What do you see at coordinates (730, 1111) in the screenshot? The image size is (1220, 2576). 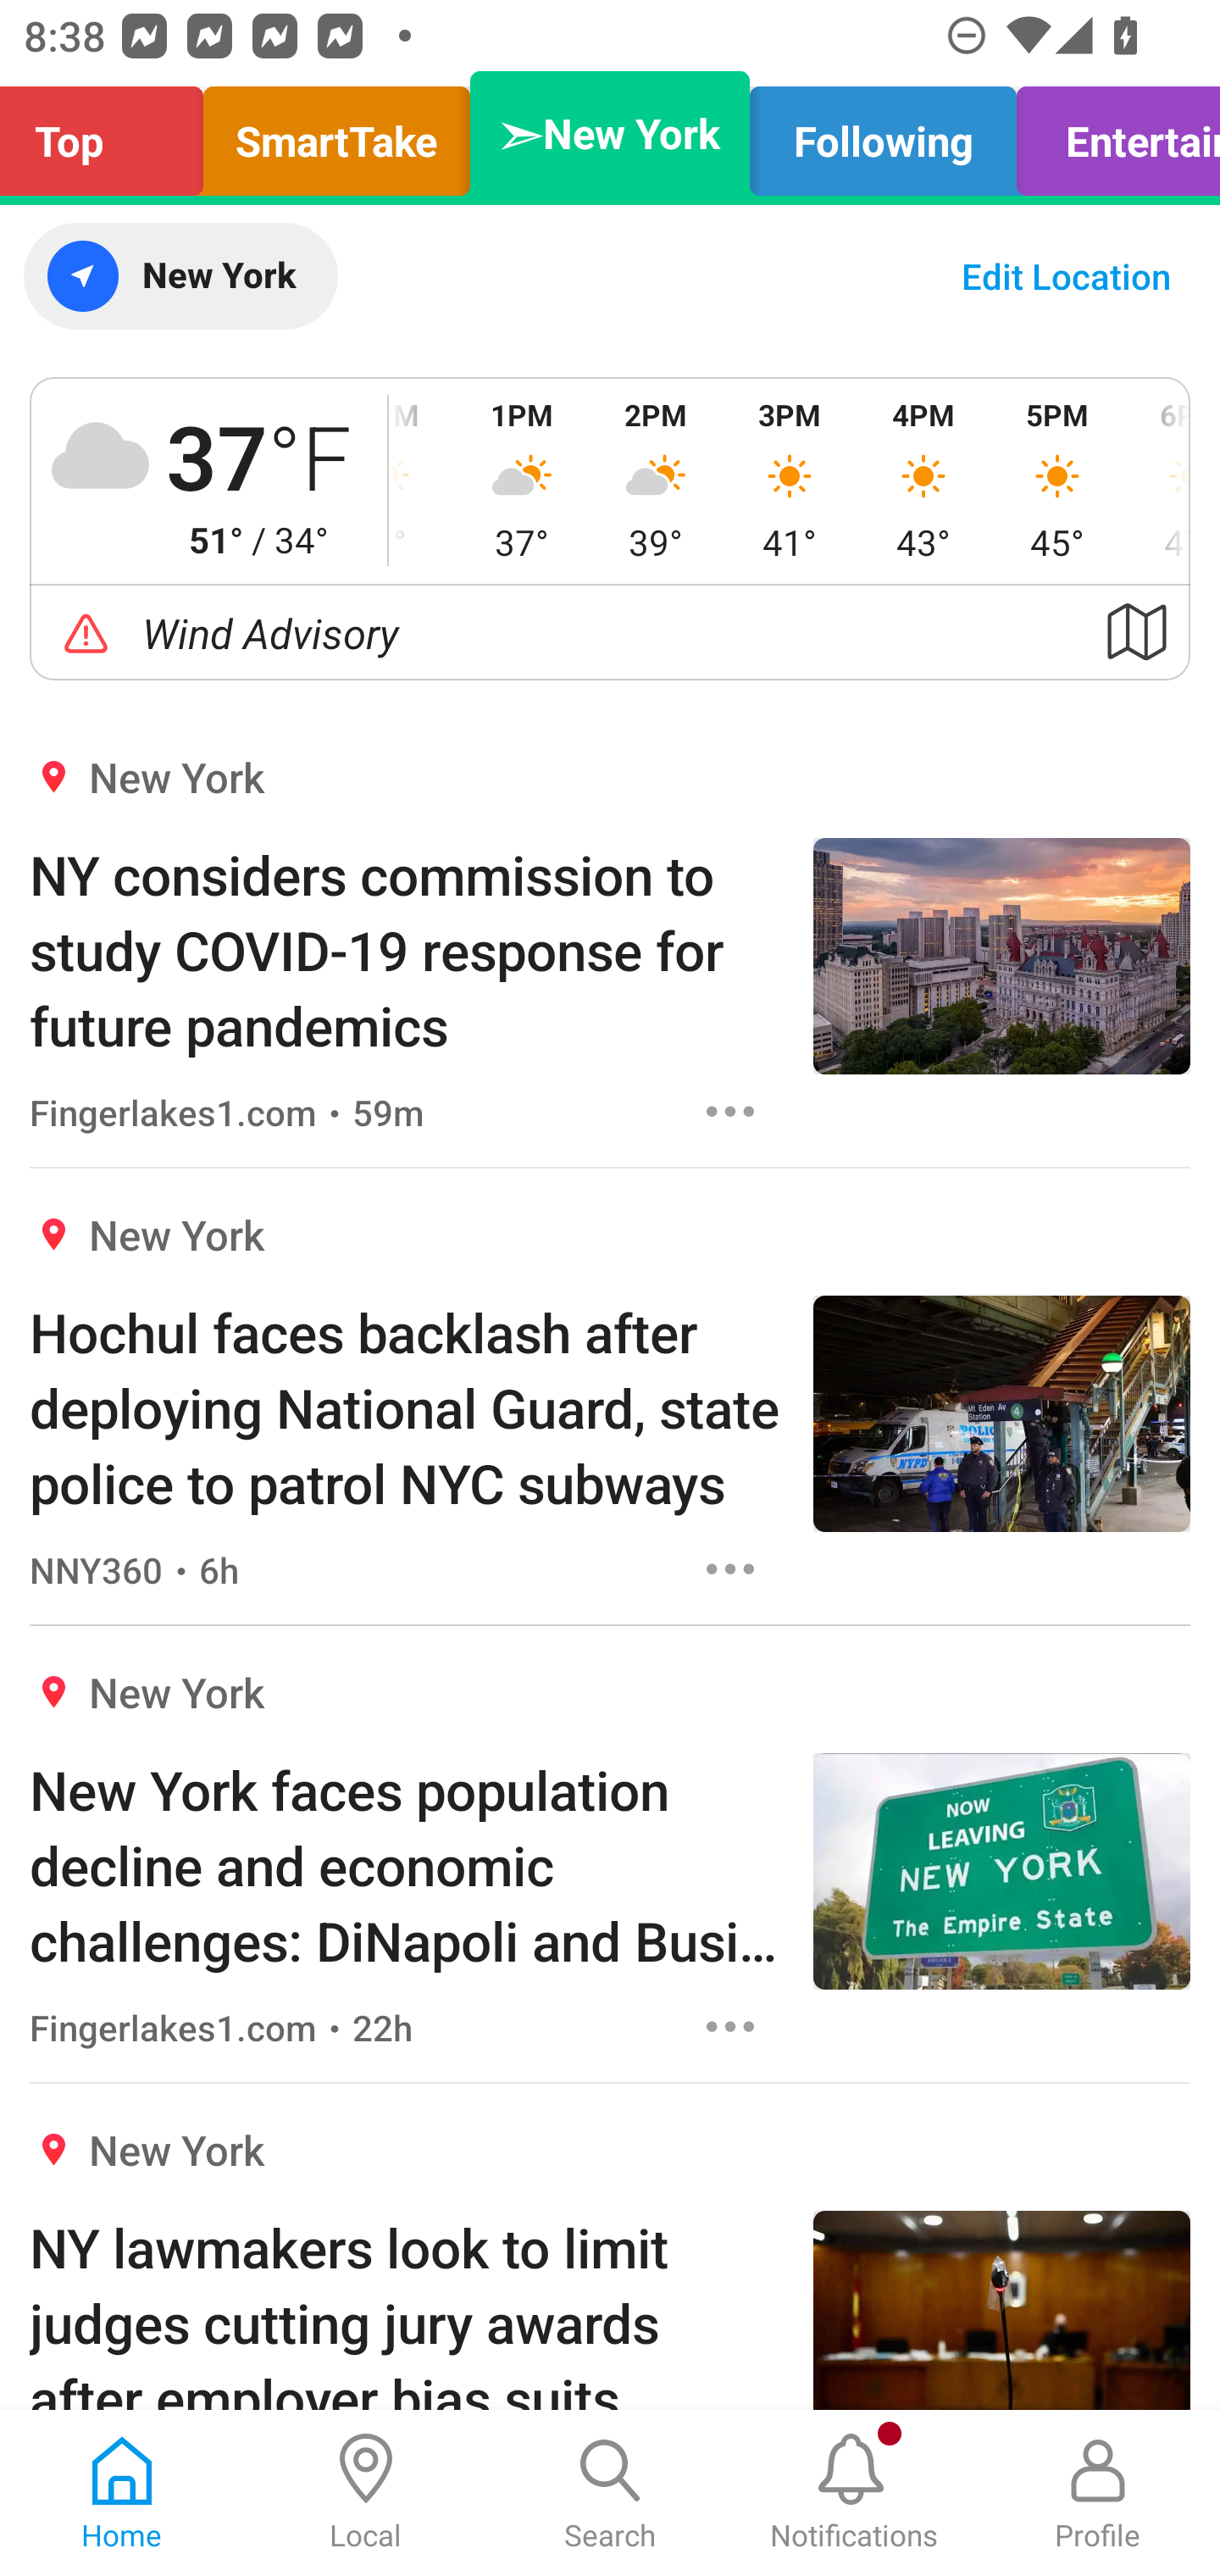 I see `Options` at bounding box center [730, 1111].